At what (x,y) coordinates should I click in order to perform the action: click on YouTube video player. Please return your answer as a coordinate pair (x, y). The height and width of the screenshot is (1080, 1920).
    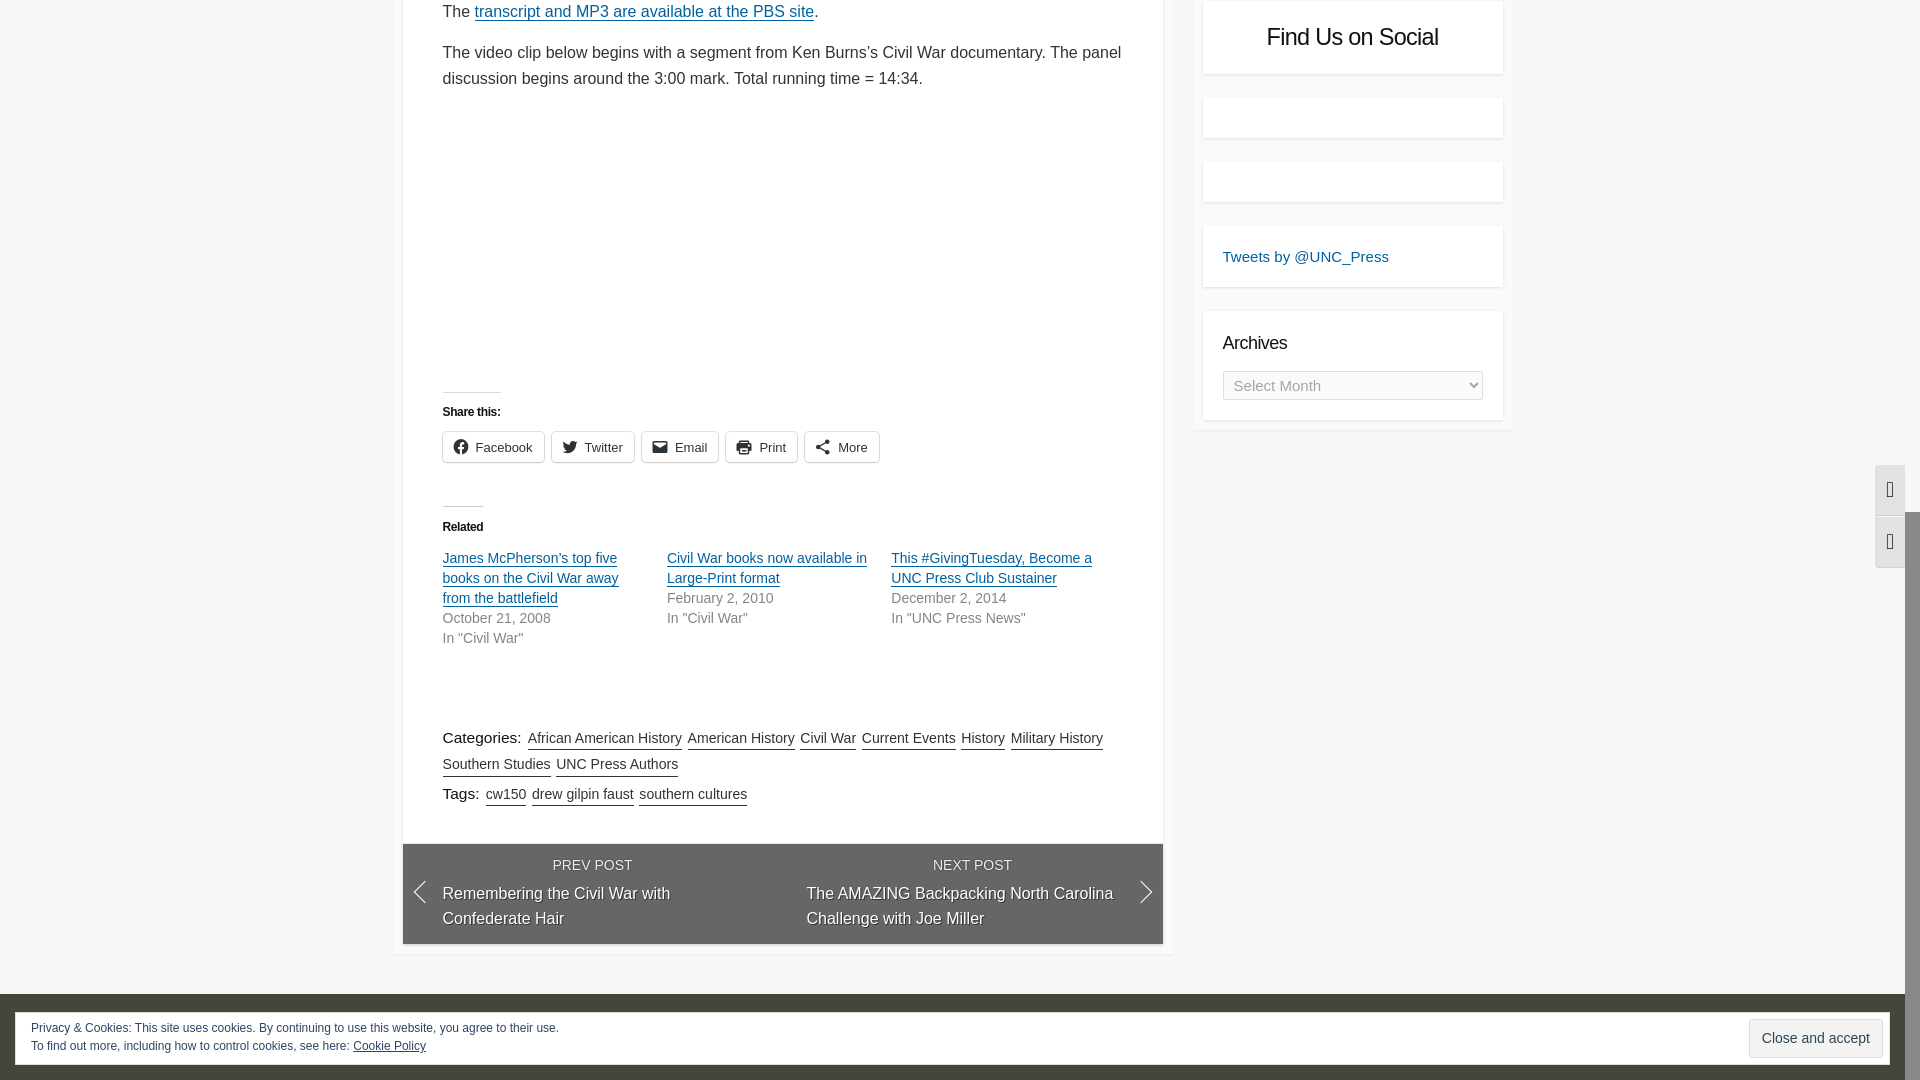
    Looking at the image, I should click on (654, 240).